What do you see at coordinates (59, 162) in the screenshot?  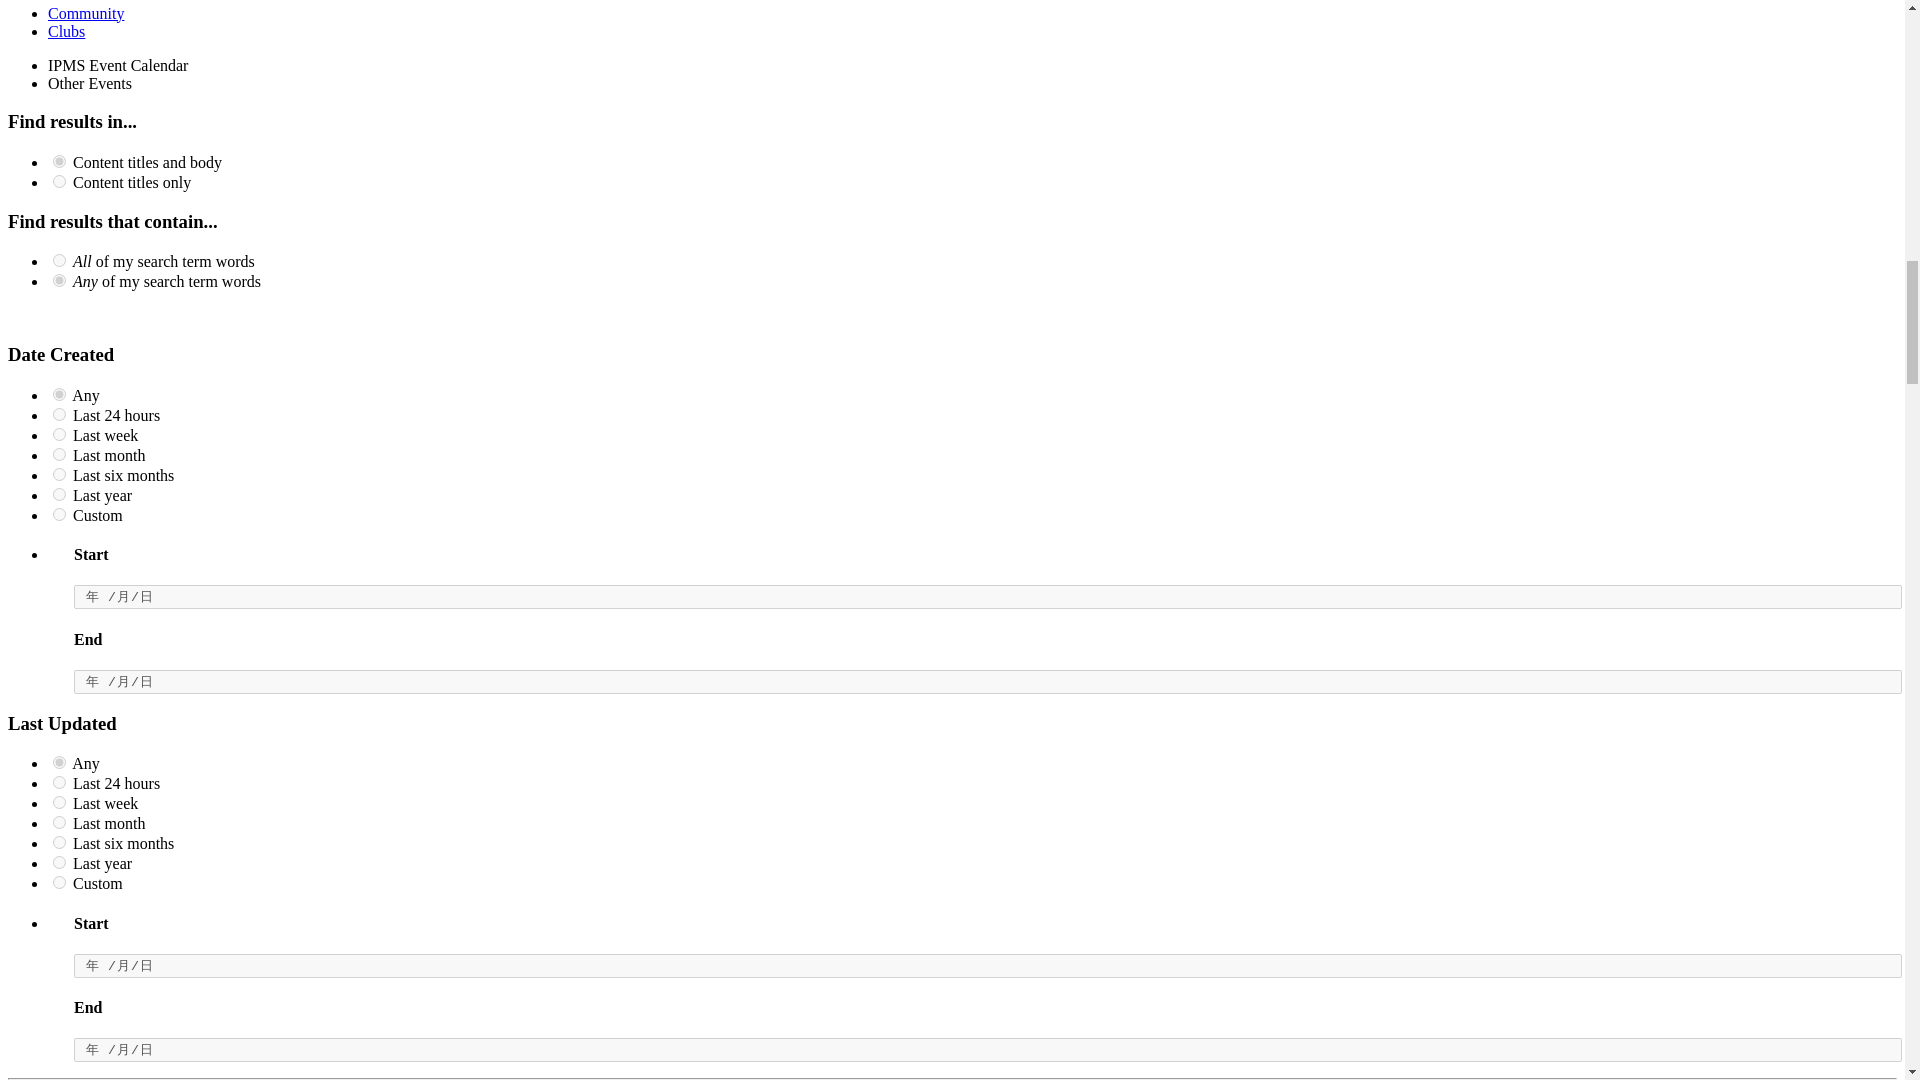 I see `all` at bounding box center [59, 162].